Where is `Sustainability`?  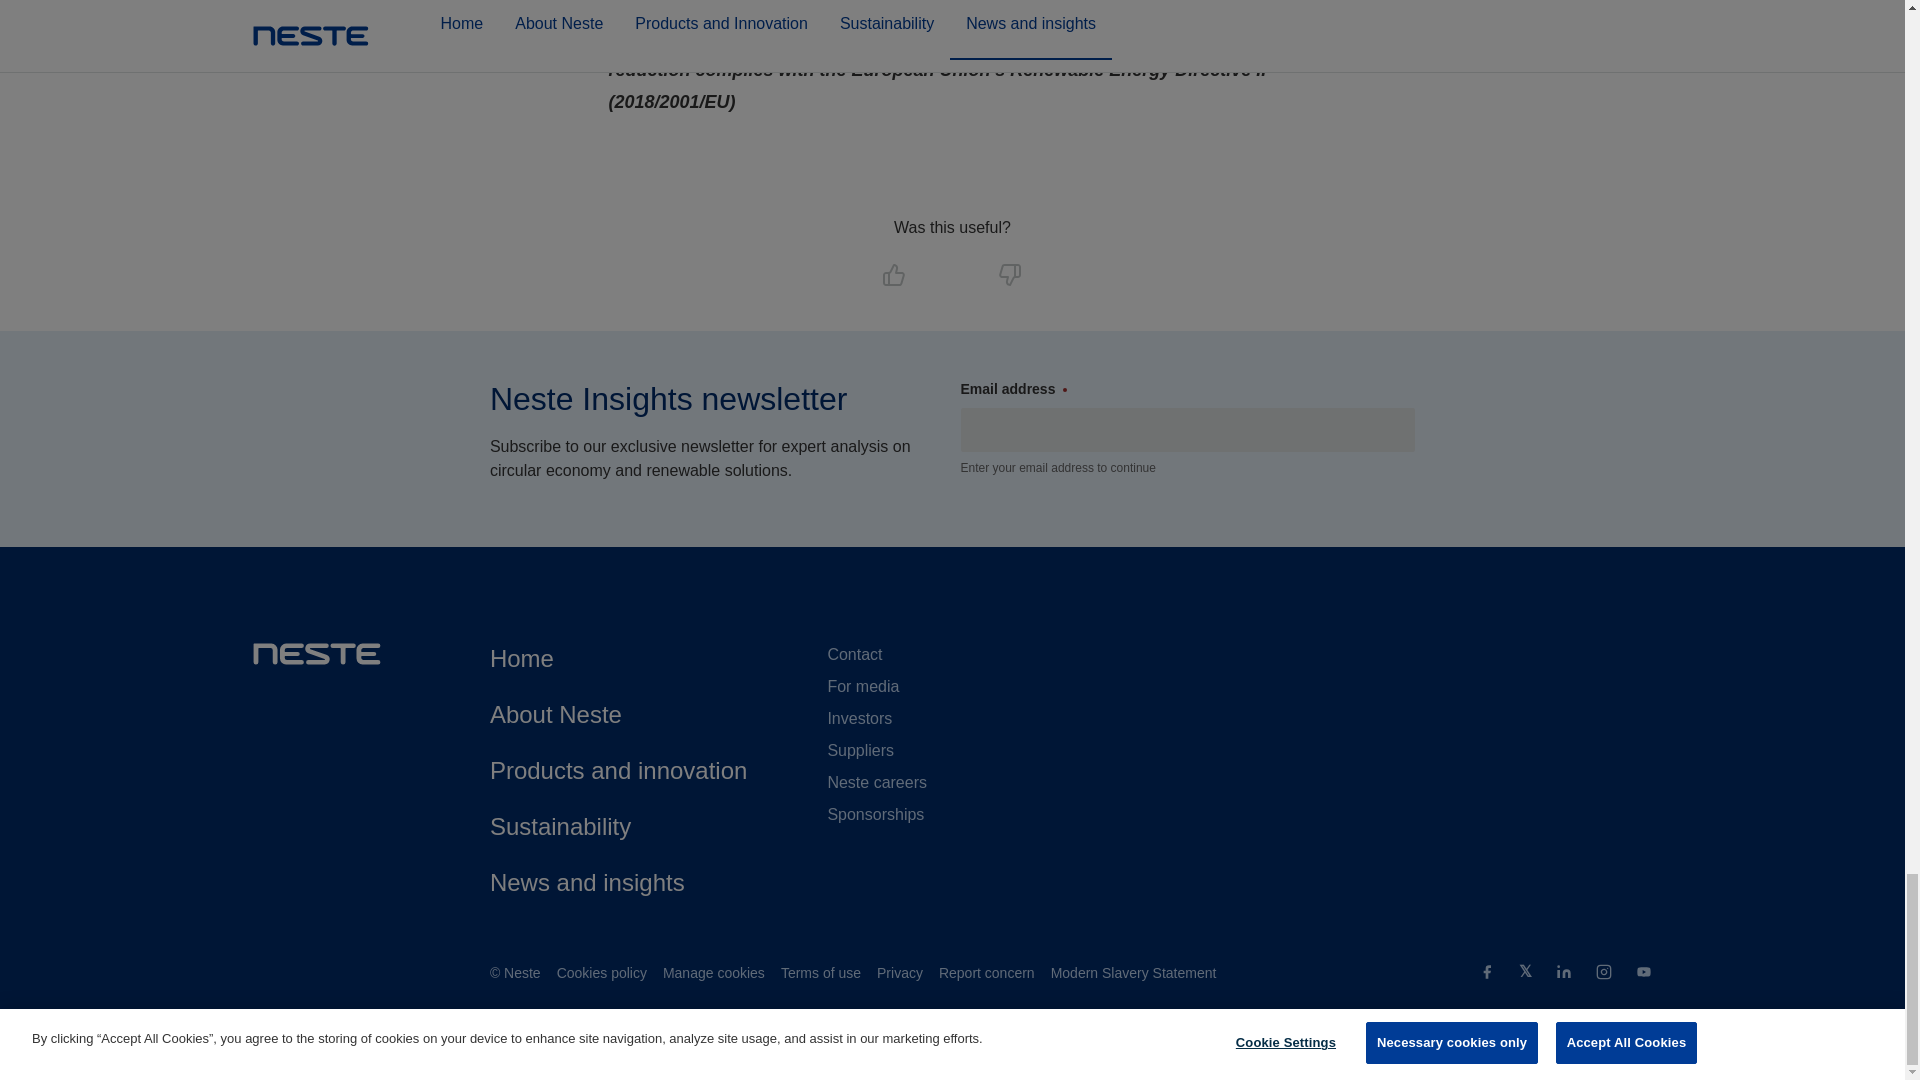 Sustainability is located at coordinates (560, 826).